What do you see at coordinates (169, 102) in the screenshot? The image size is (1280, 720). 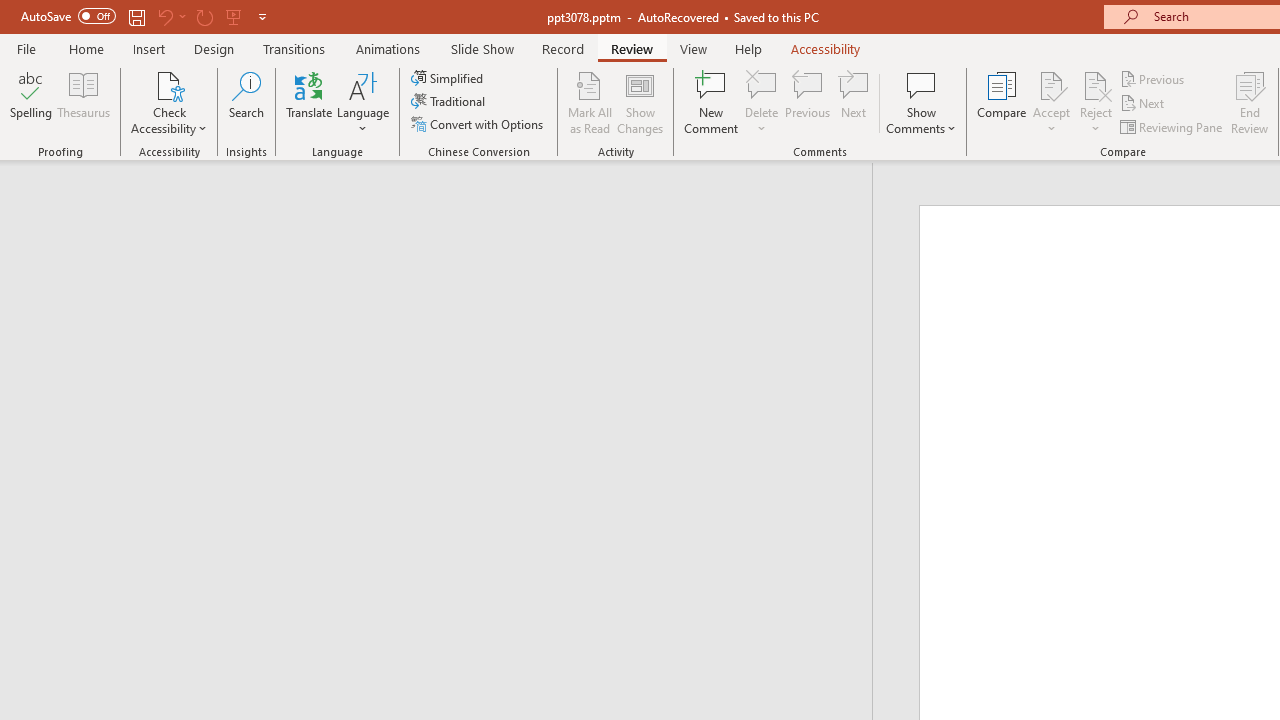 I see `Check Accessibility` at bounding box center [169, 102].